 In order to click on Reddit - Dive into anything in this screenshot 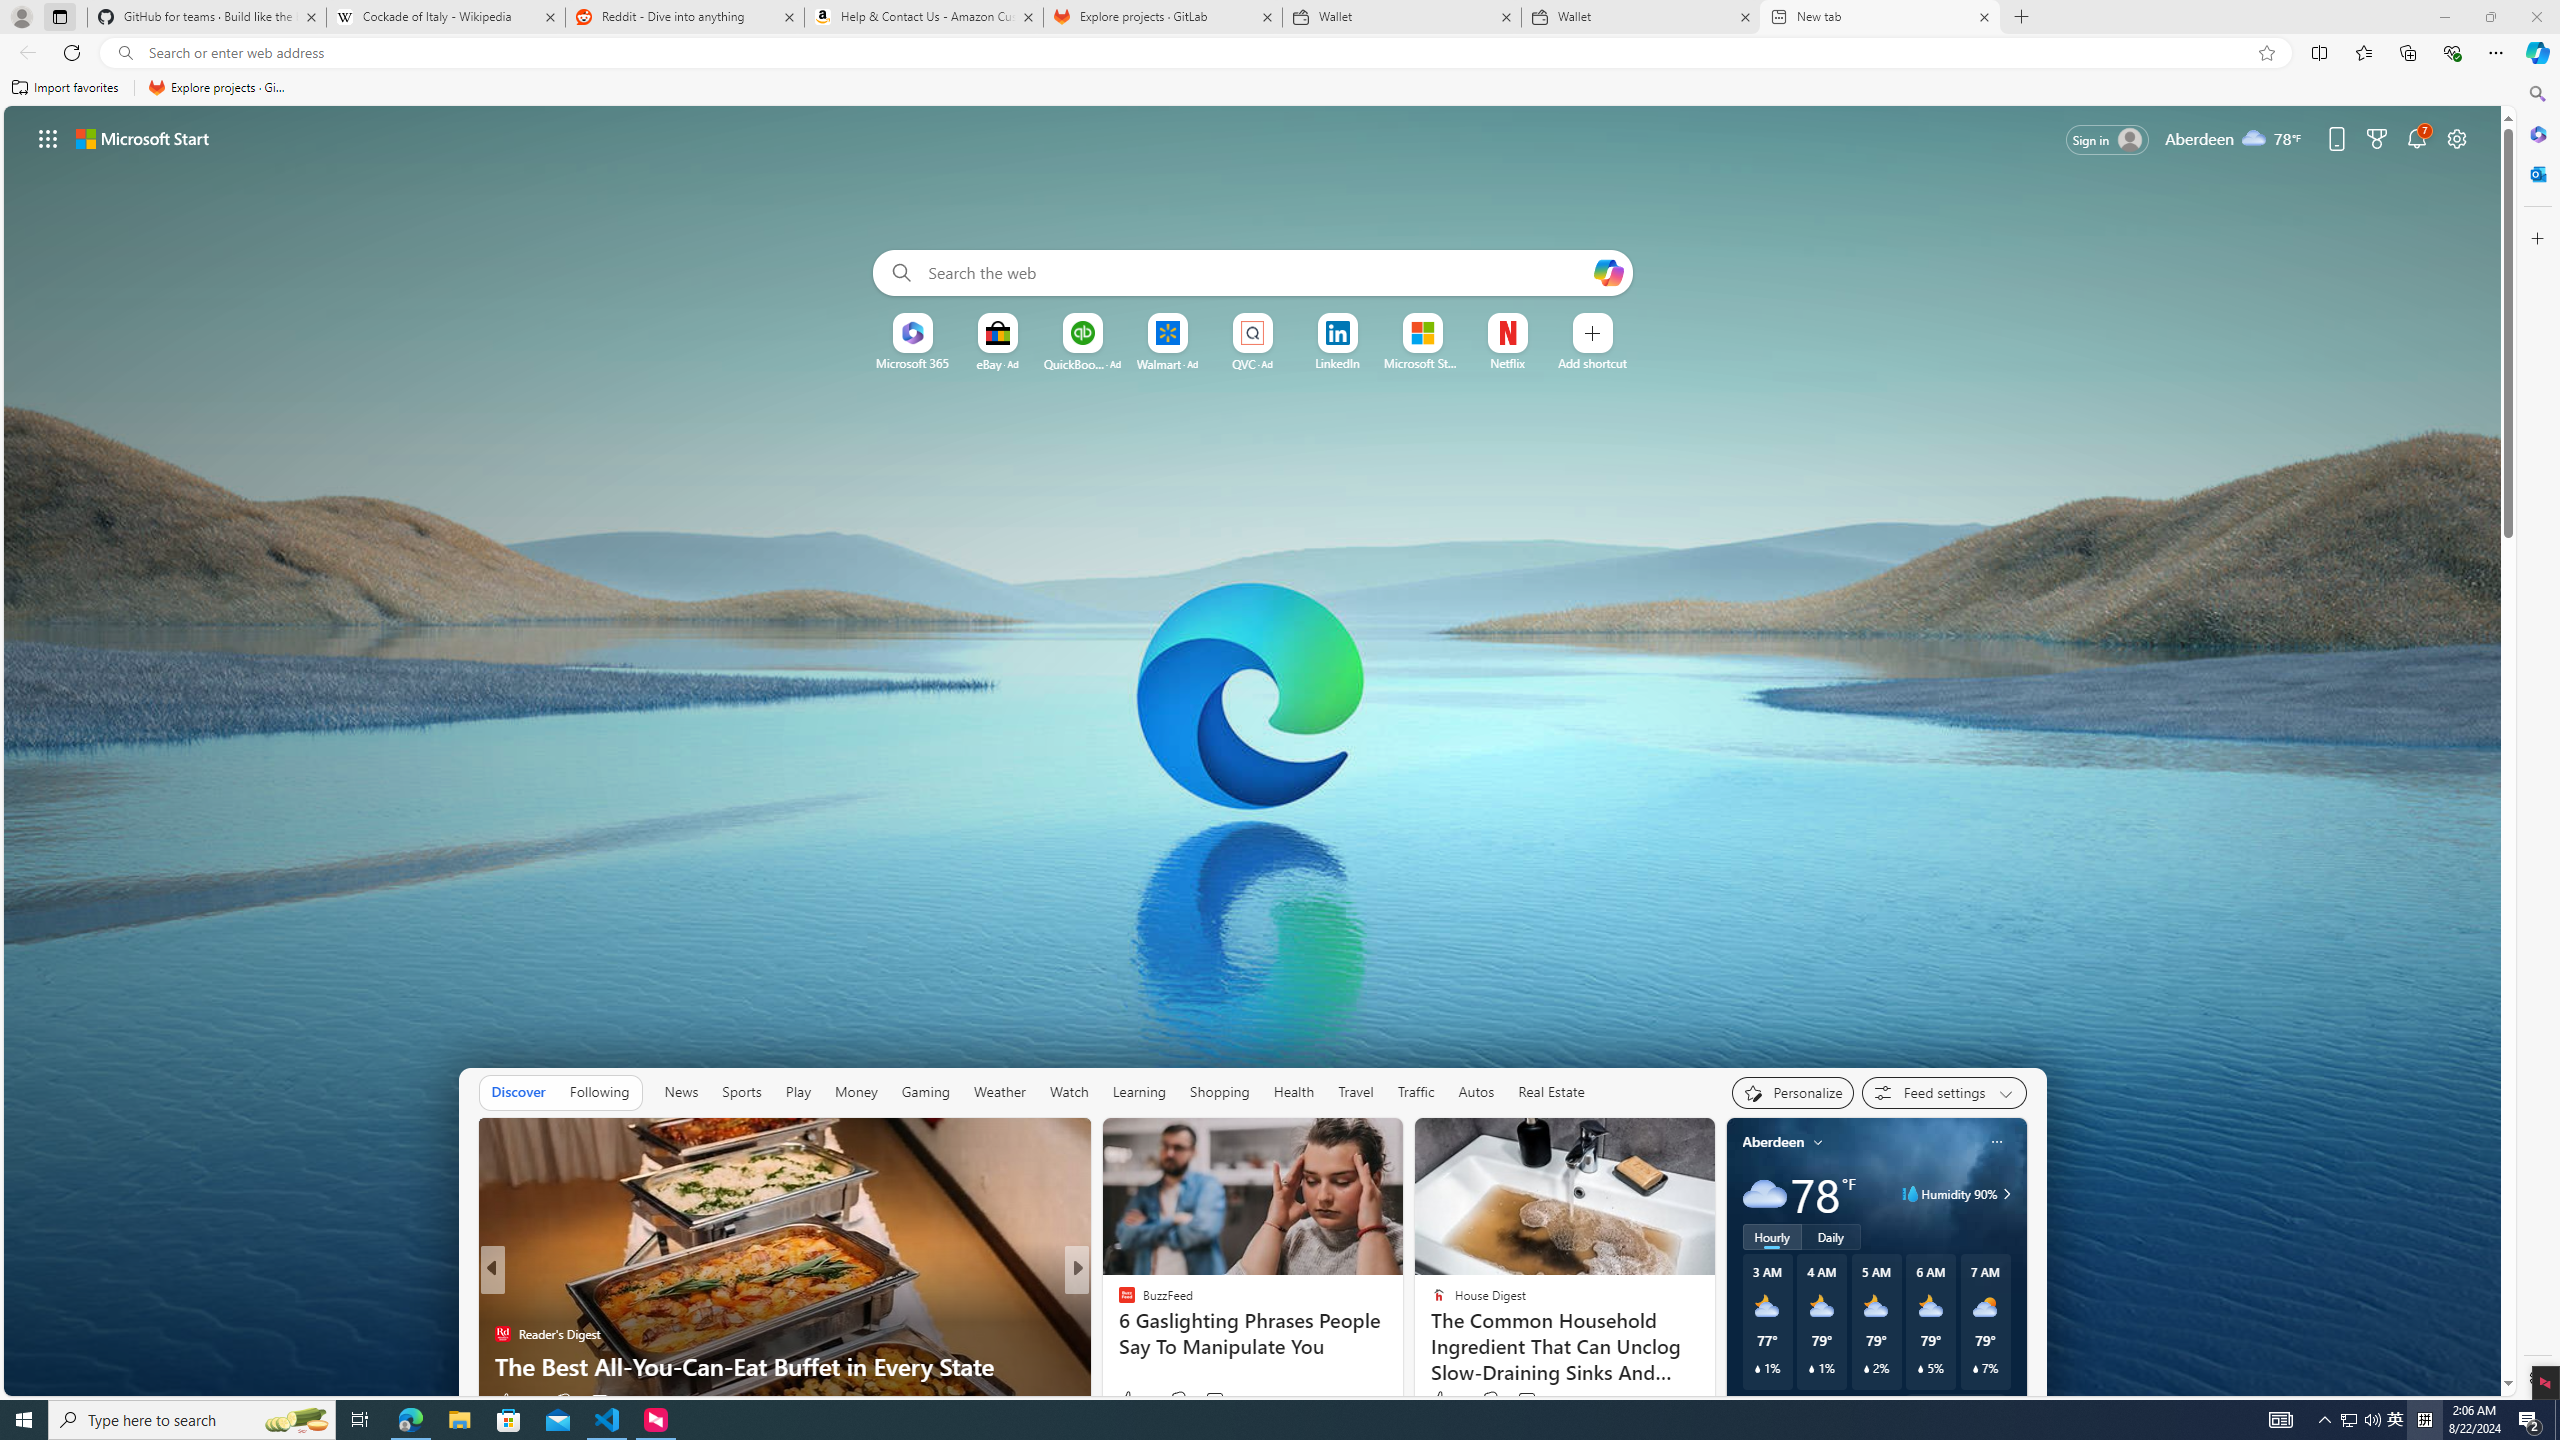, I will do `click(686, 17)`.